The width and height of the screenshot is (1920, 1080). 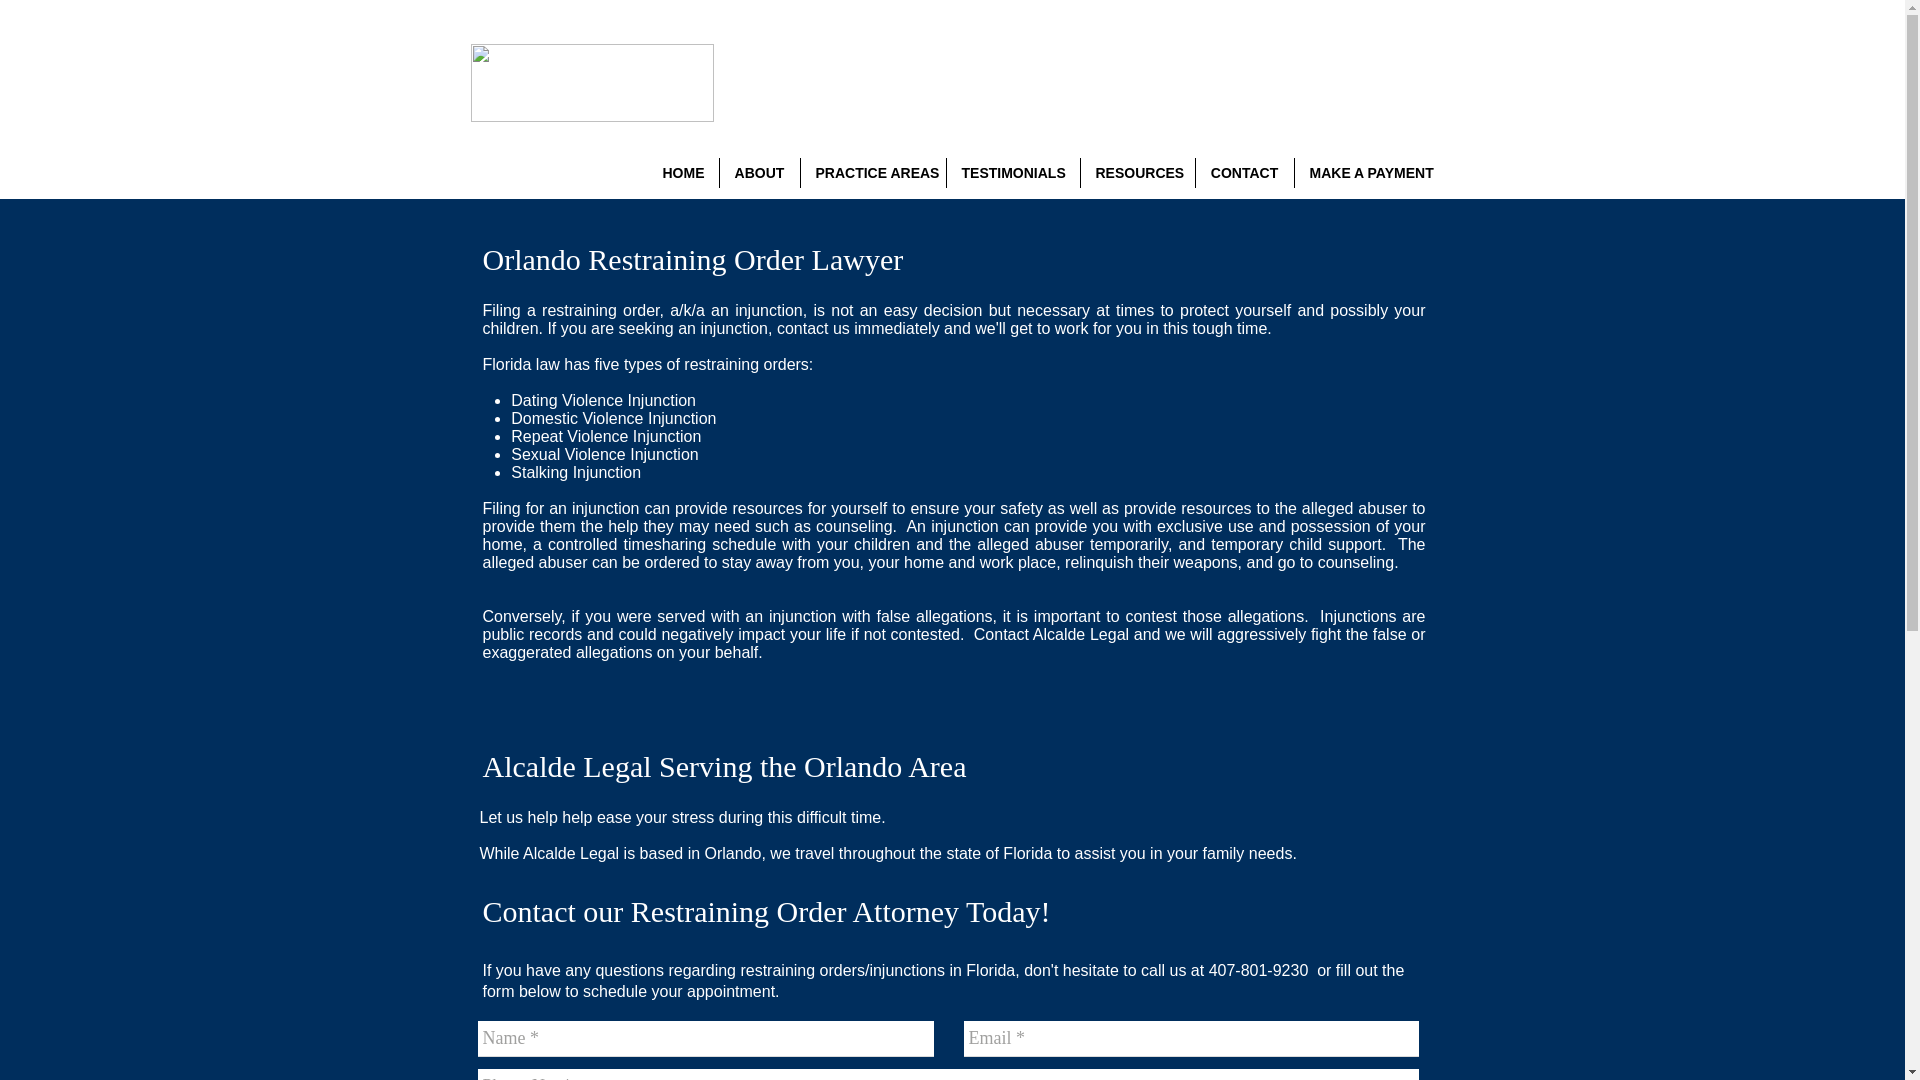 What do you see at coordinates (872, 172) in the screenshot?
I see `PRACTICE AREAS` at bounding box center [872, 172].